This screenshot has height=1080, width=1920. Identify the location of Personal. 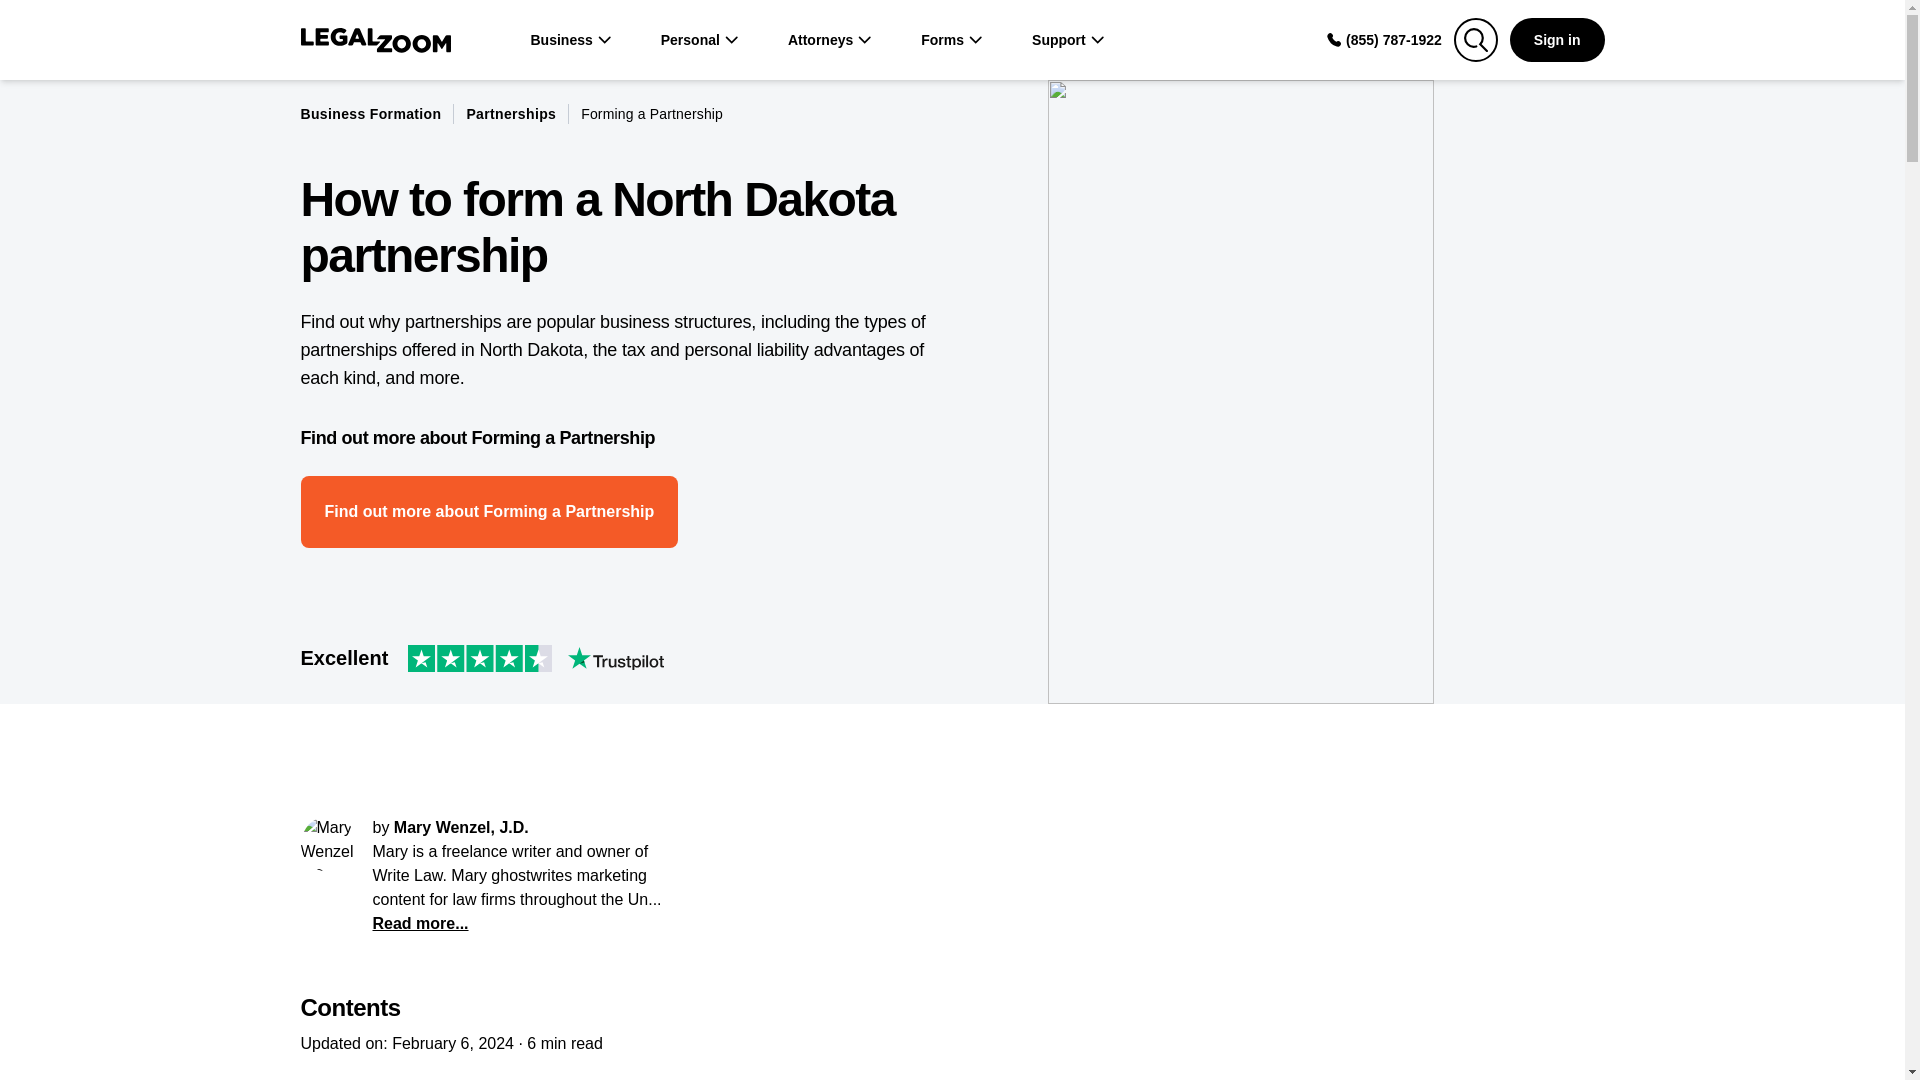
(700, 40).